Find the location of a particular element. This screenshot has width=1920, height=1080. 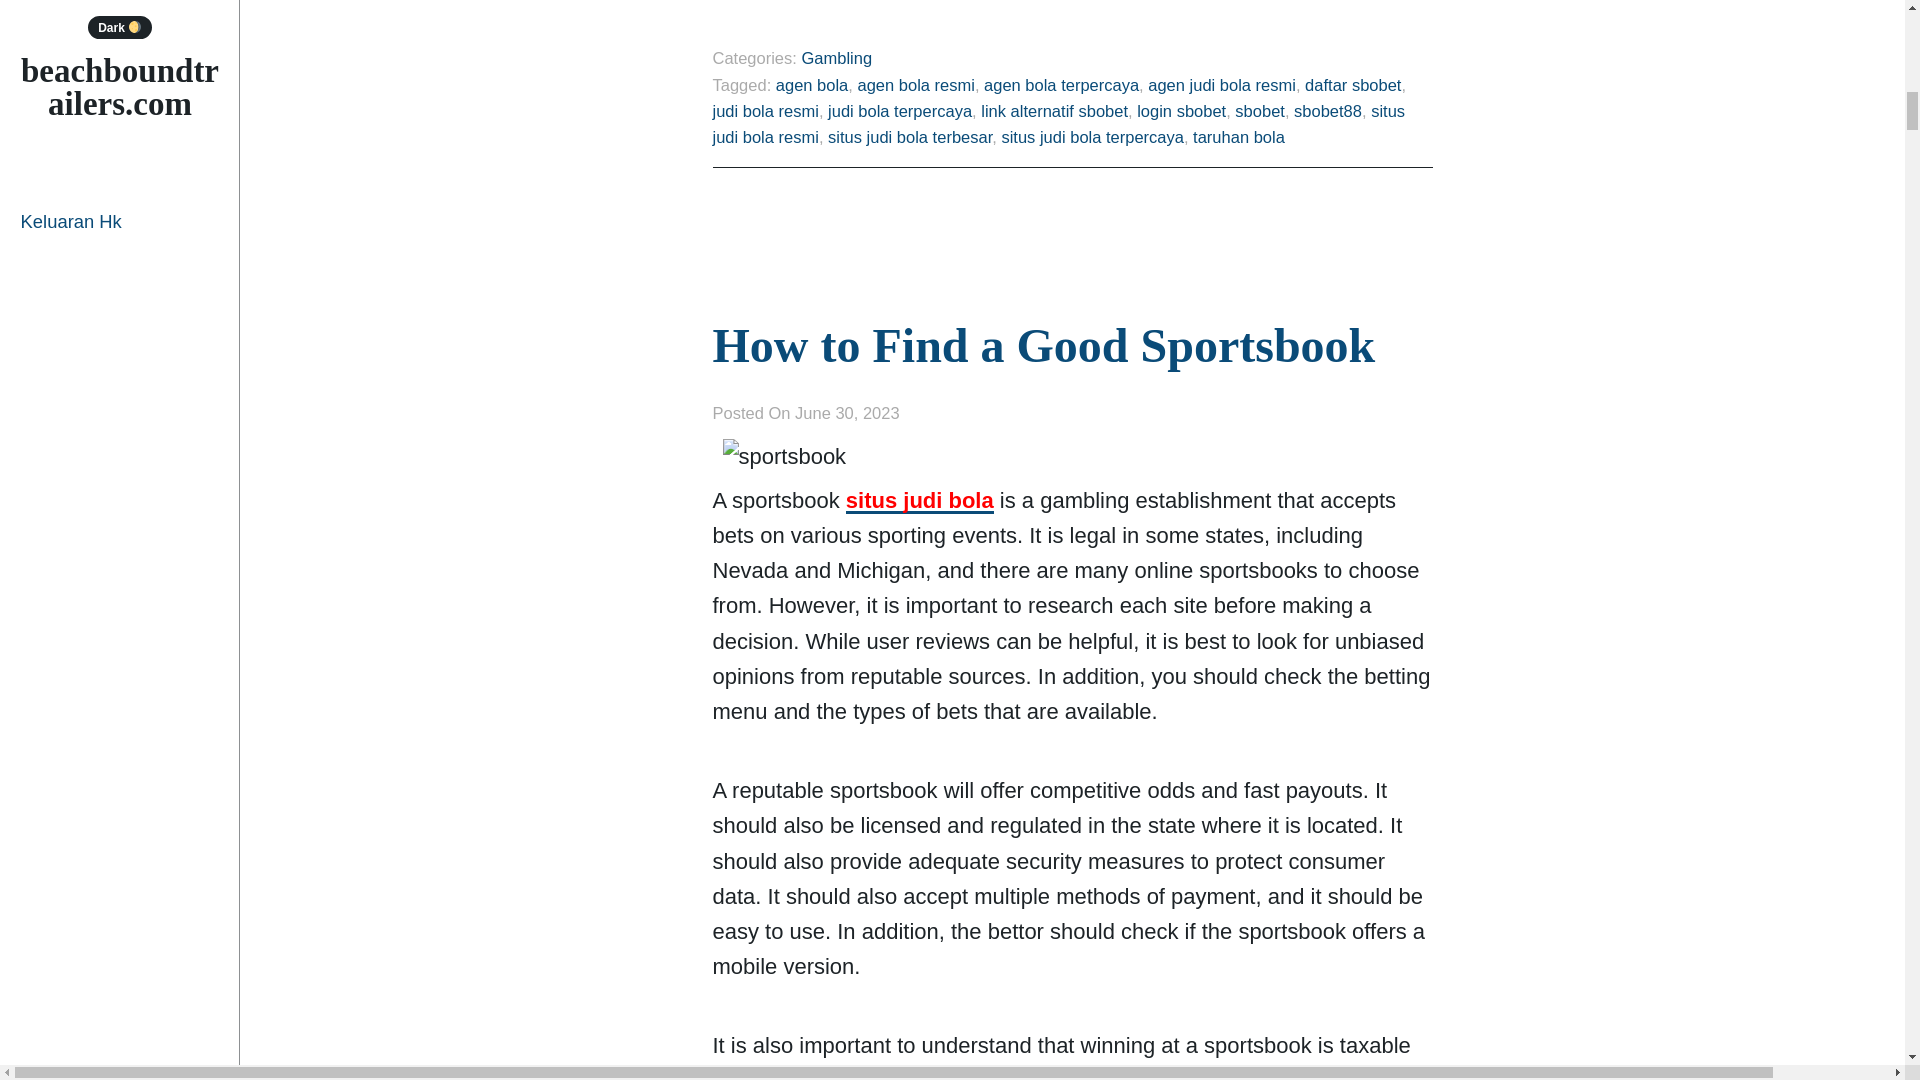

taruhan bola is located at coordinates (1238, 136).